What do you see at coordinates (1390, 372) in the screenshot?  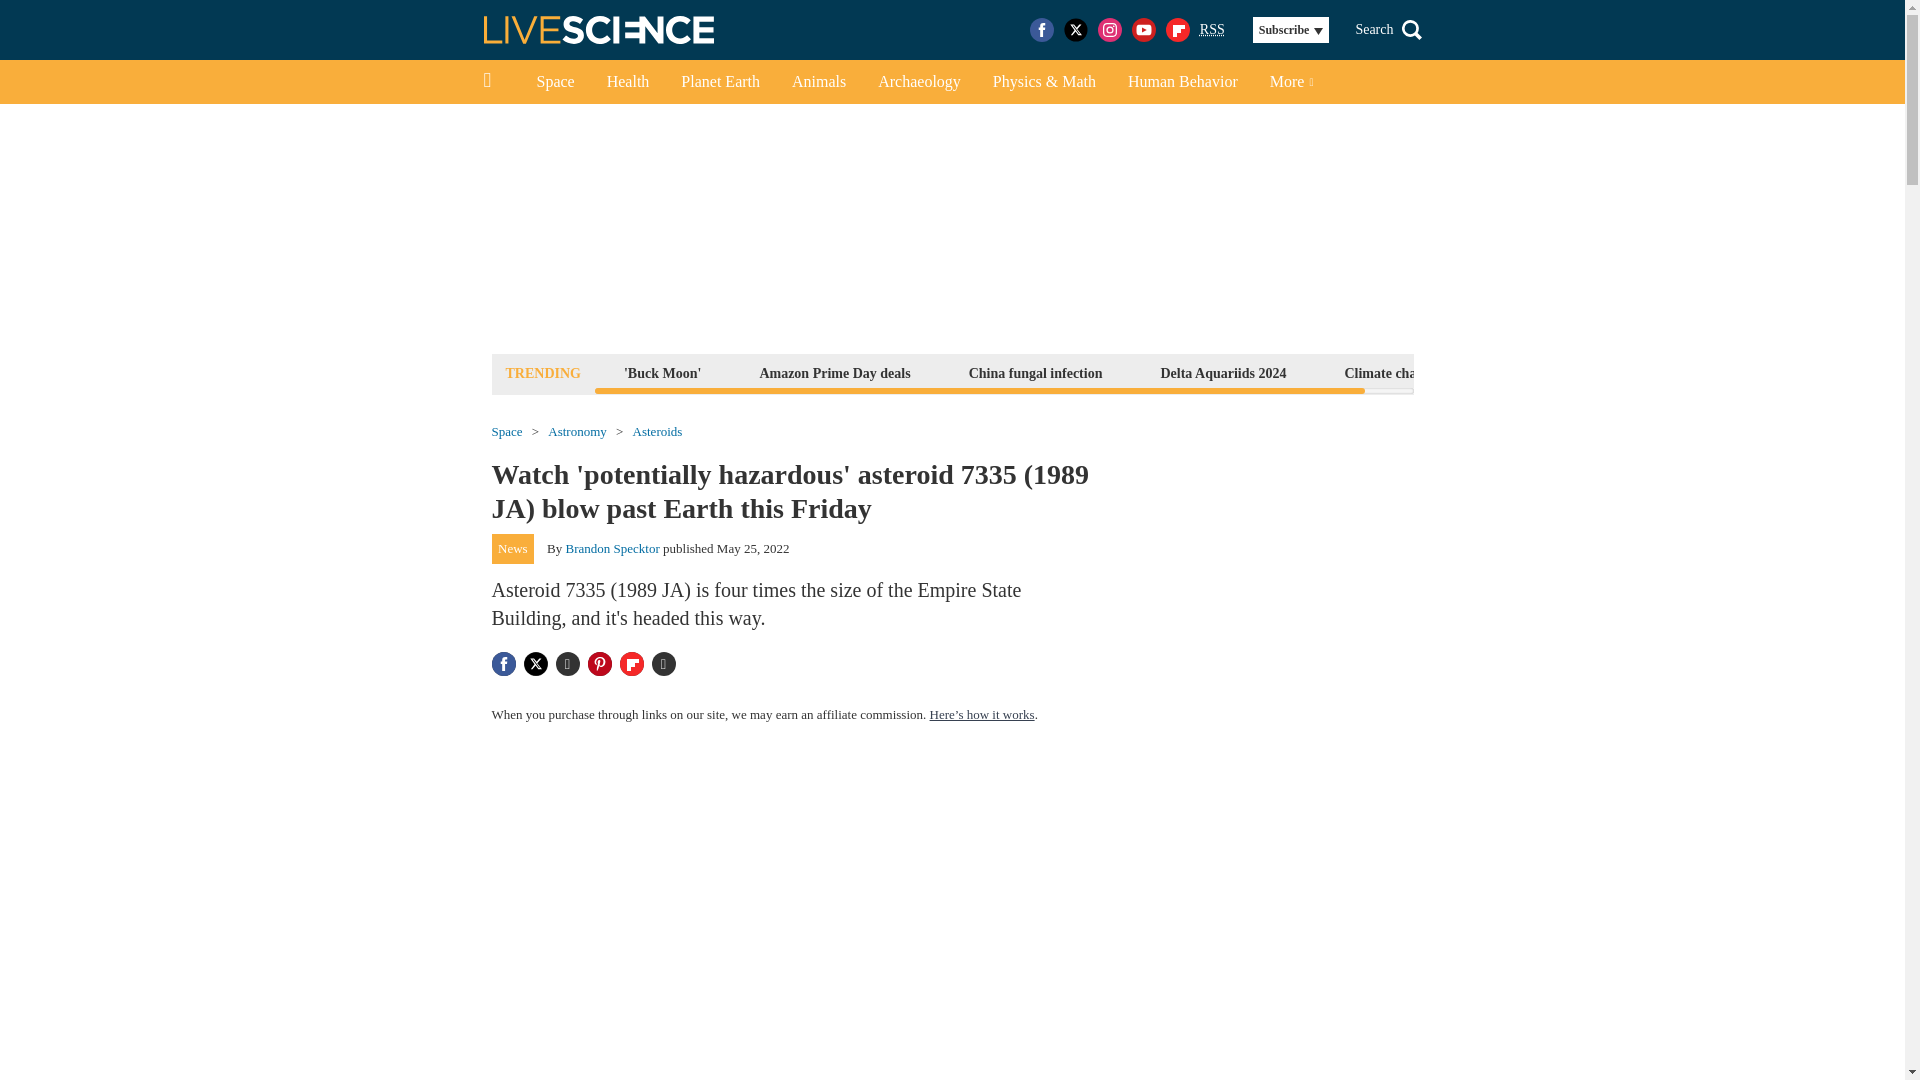 I see `Climate change` at bounding box center [1390, 372].